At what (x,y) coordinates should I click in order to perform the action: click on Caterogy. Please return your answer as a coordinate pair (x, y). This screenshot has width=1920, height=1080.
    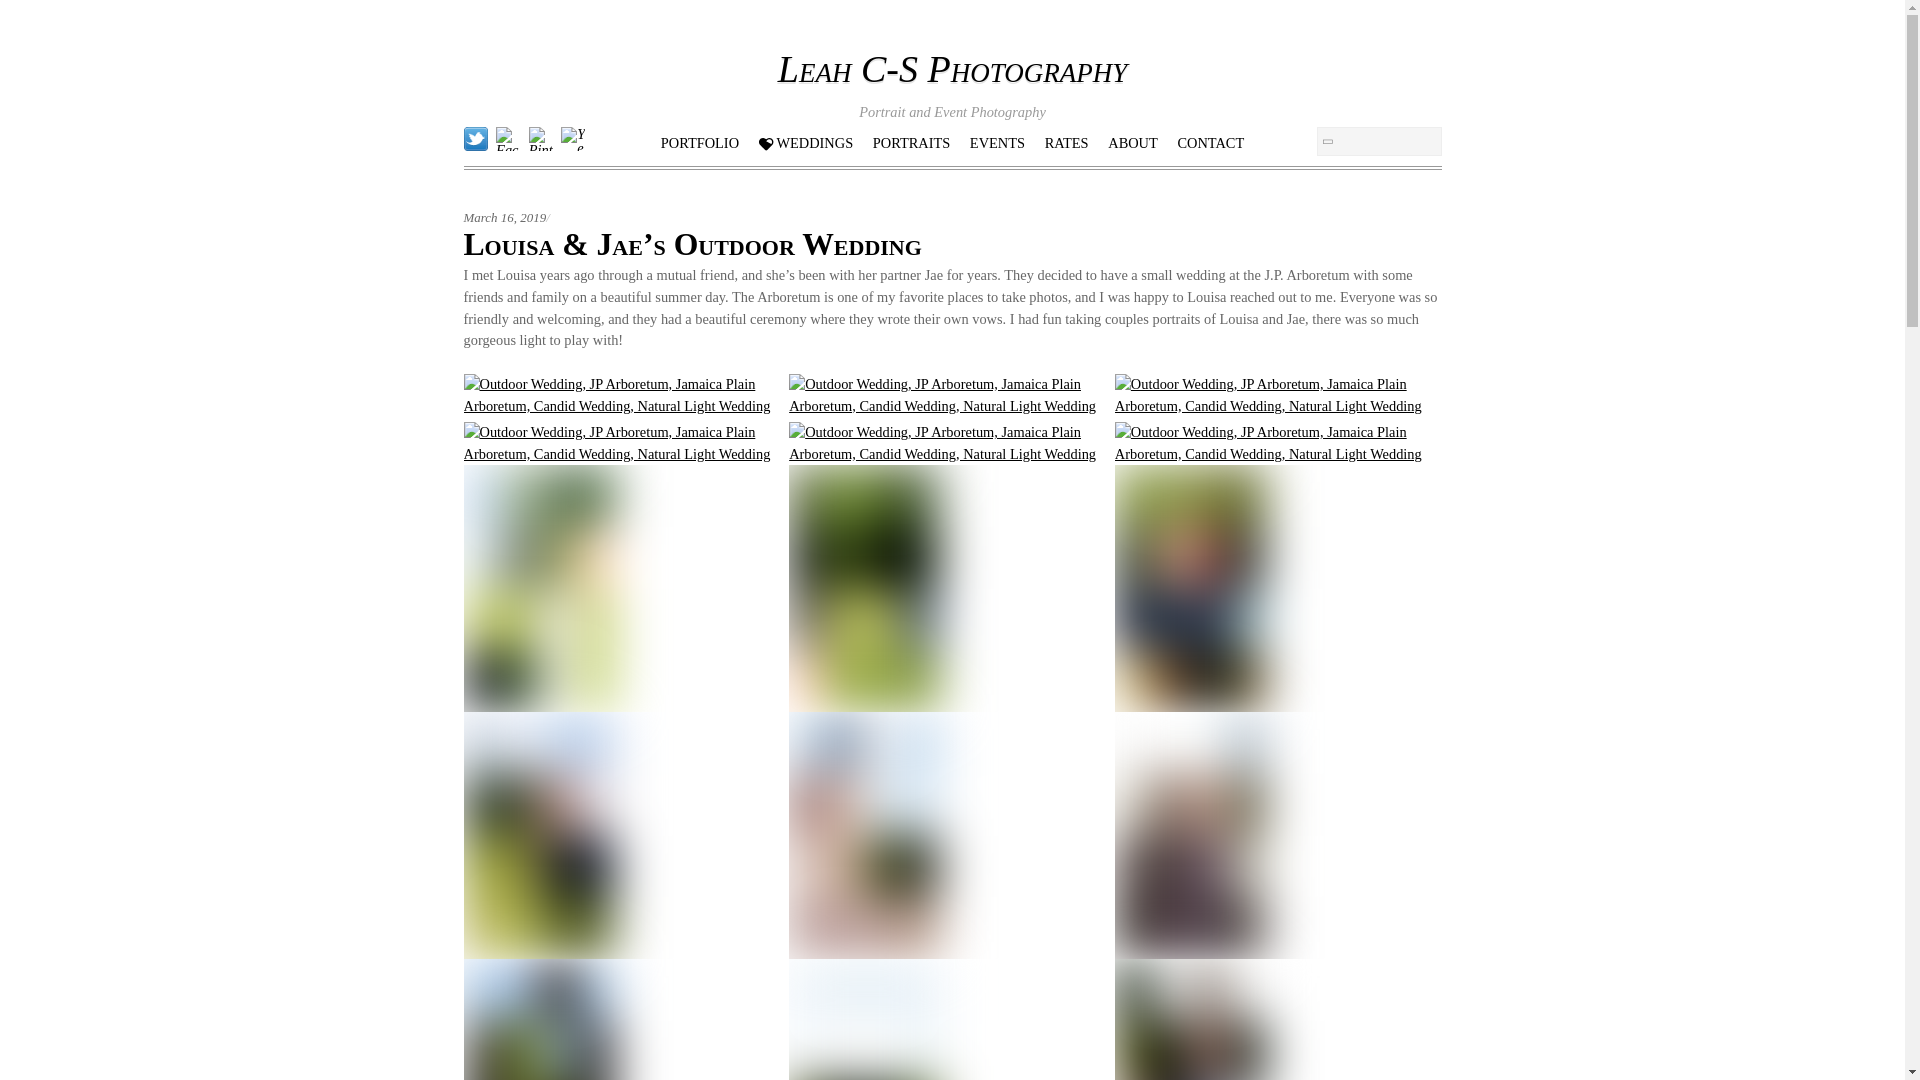
    Looking at the image, I should click on (912, 140).